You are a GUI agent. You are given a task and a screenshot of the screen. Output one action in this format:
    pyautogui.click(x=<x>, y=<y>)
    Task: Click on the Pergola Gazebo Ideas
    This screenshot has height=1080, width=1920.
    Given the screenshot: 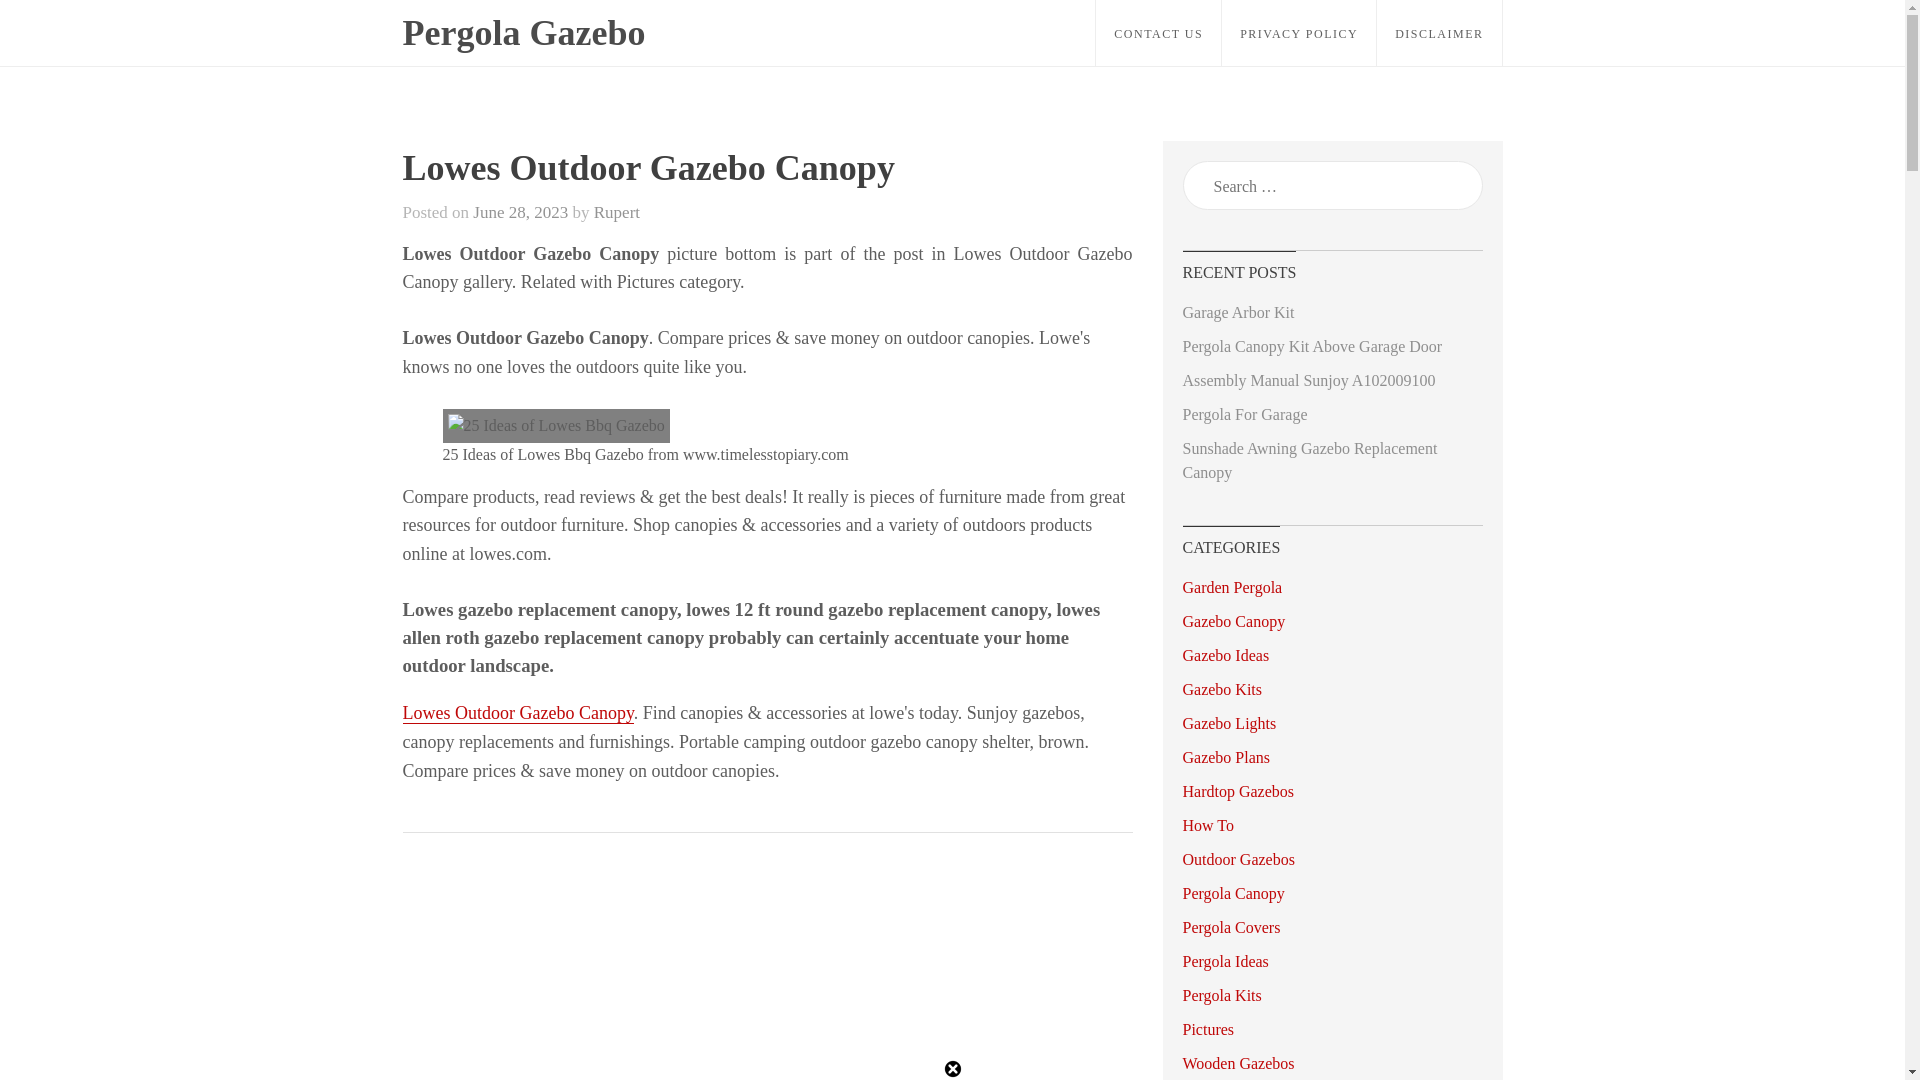 What is the action you would take?
    pyautogui.click(x=523, y=59)
    